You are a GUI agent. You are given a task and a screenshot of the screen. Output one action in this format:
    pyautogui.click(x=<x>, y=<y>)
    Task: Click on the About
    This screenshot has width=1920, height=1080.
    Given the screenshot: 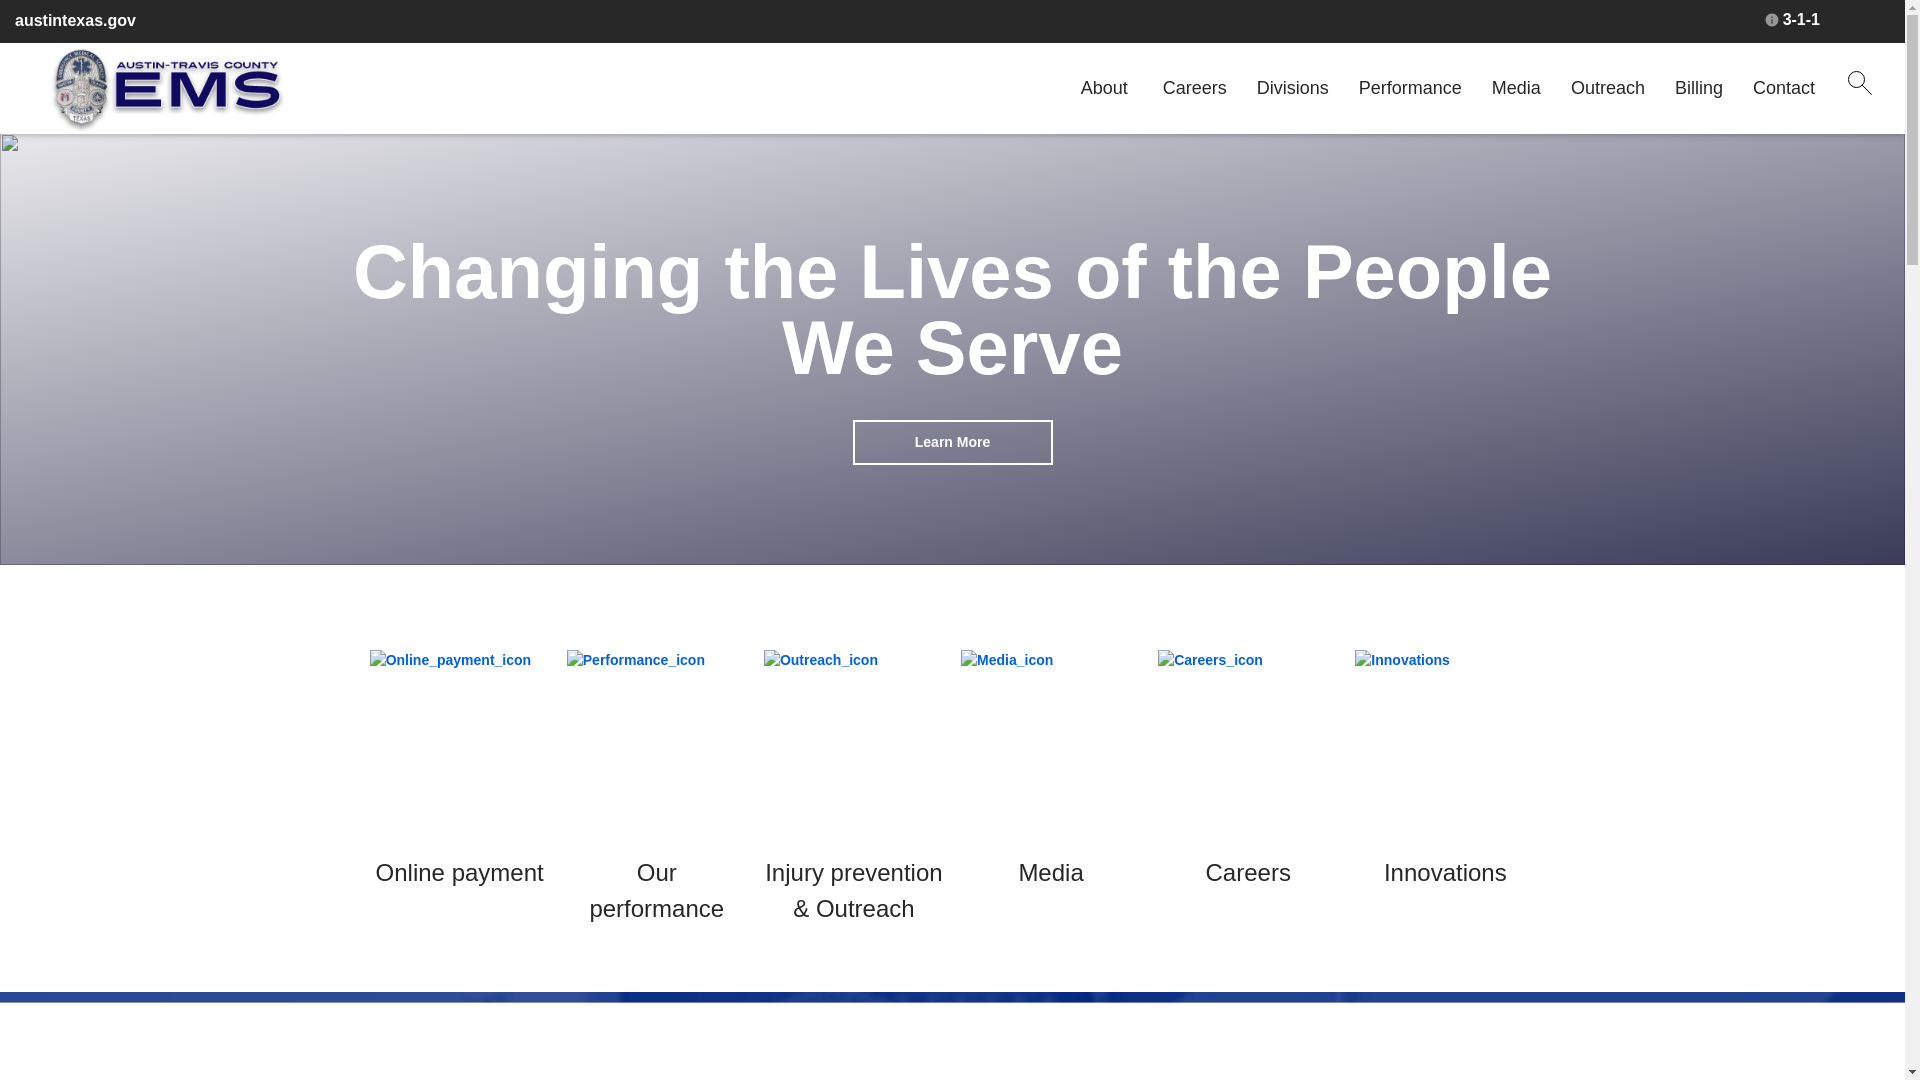 What is the action you would take?
    pyautogui.click(x=1104, y=88)
    